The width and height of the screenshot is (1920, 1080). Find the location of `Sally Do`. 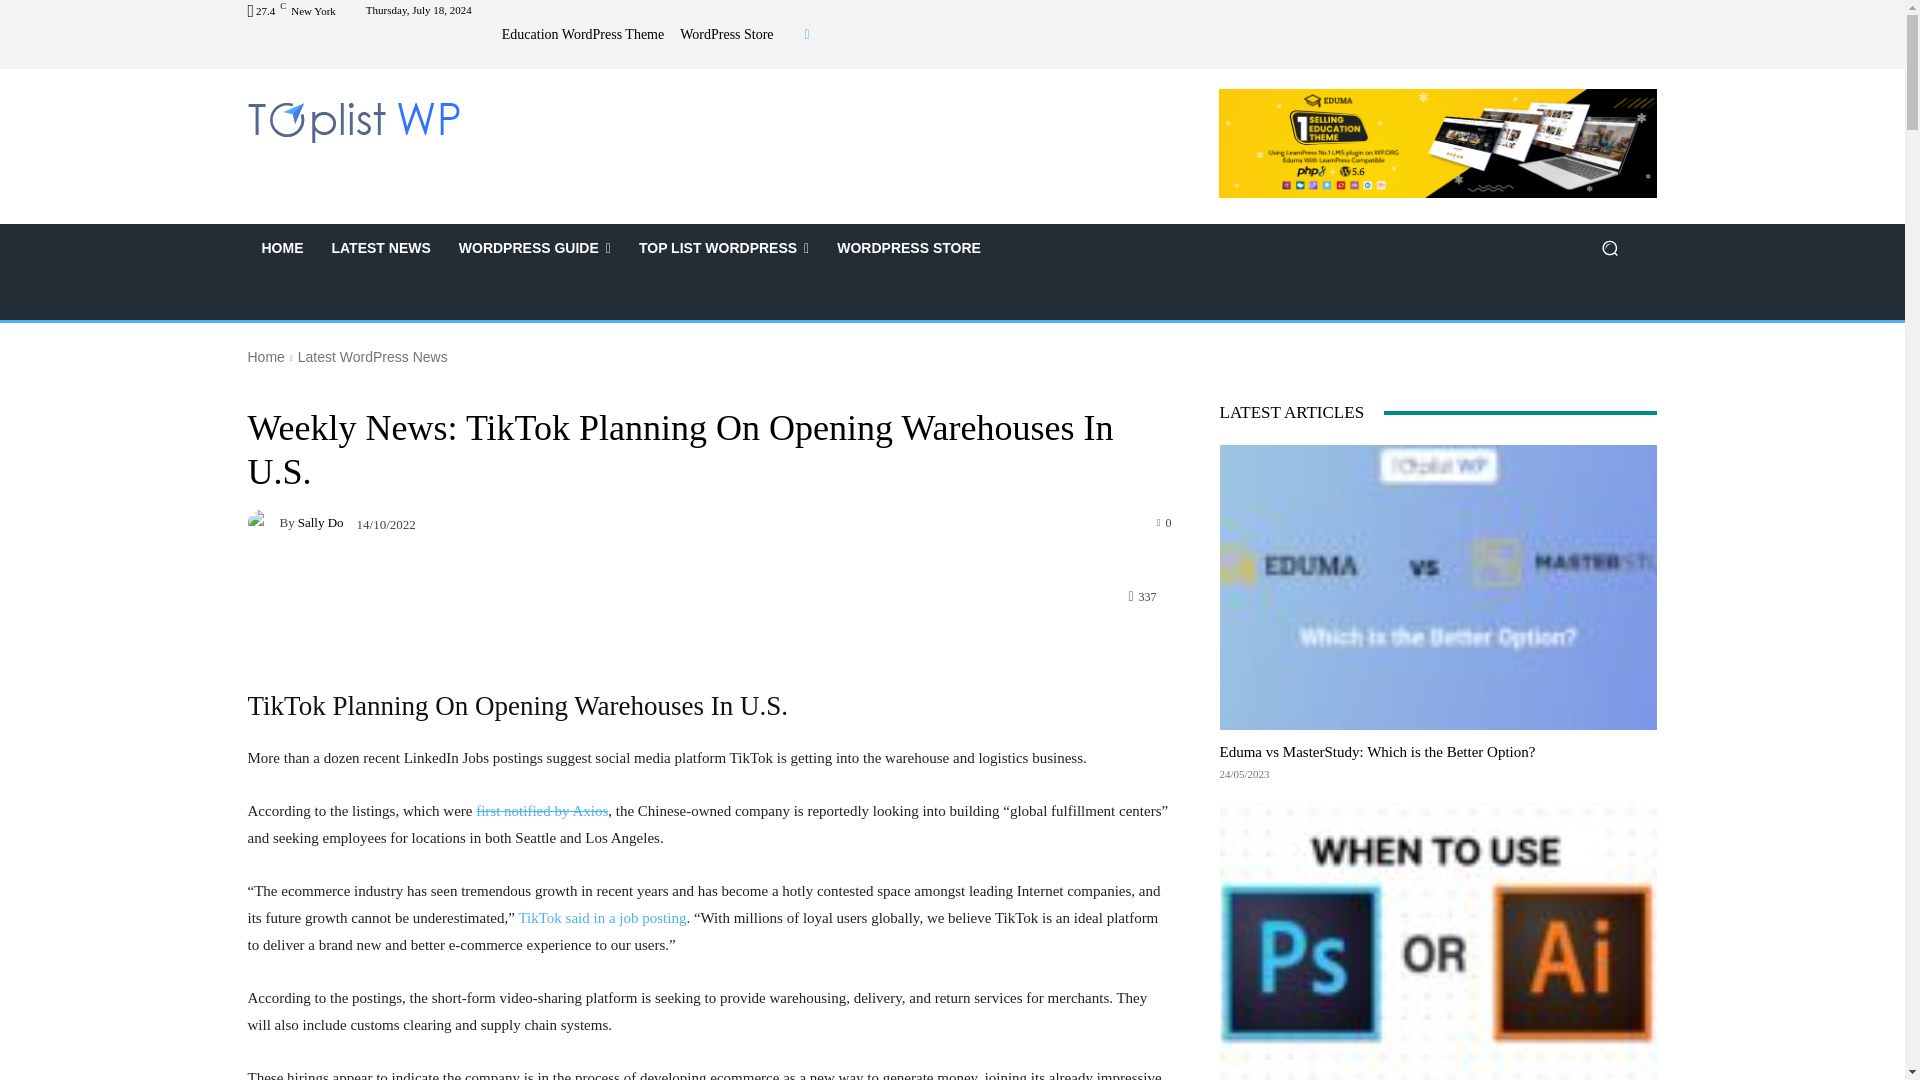

Sally Do is located at coordinates (320, 522).